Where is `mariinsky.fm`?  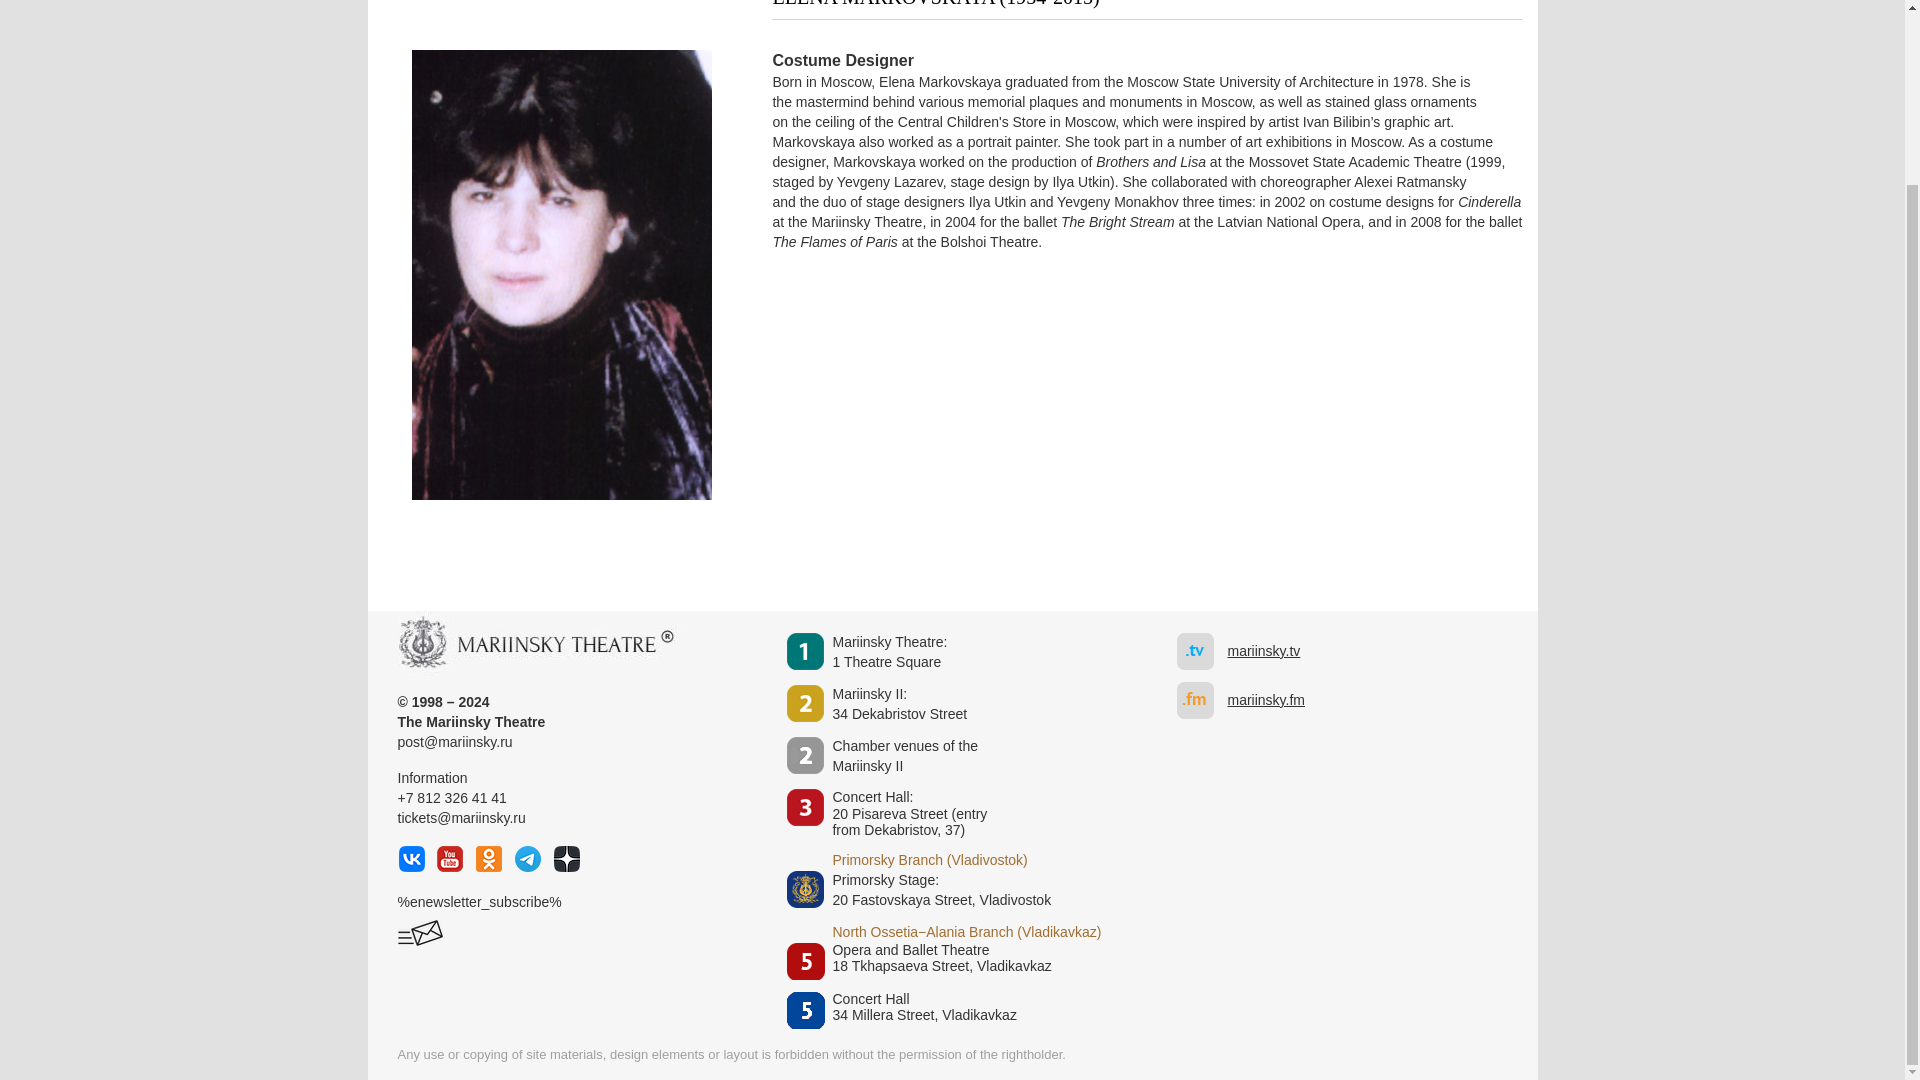
mariinsky.fm is located at coordinates (899, 704).